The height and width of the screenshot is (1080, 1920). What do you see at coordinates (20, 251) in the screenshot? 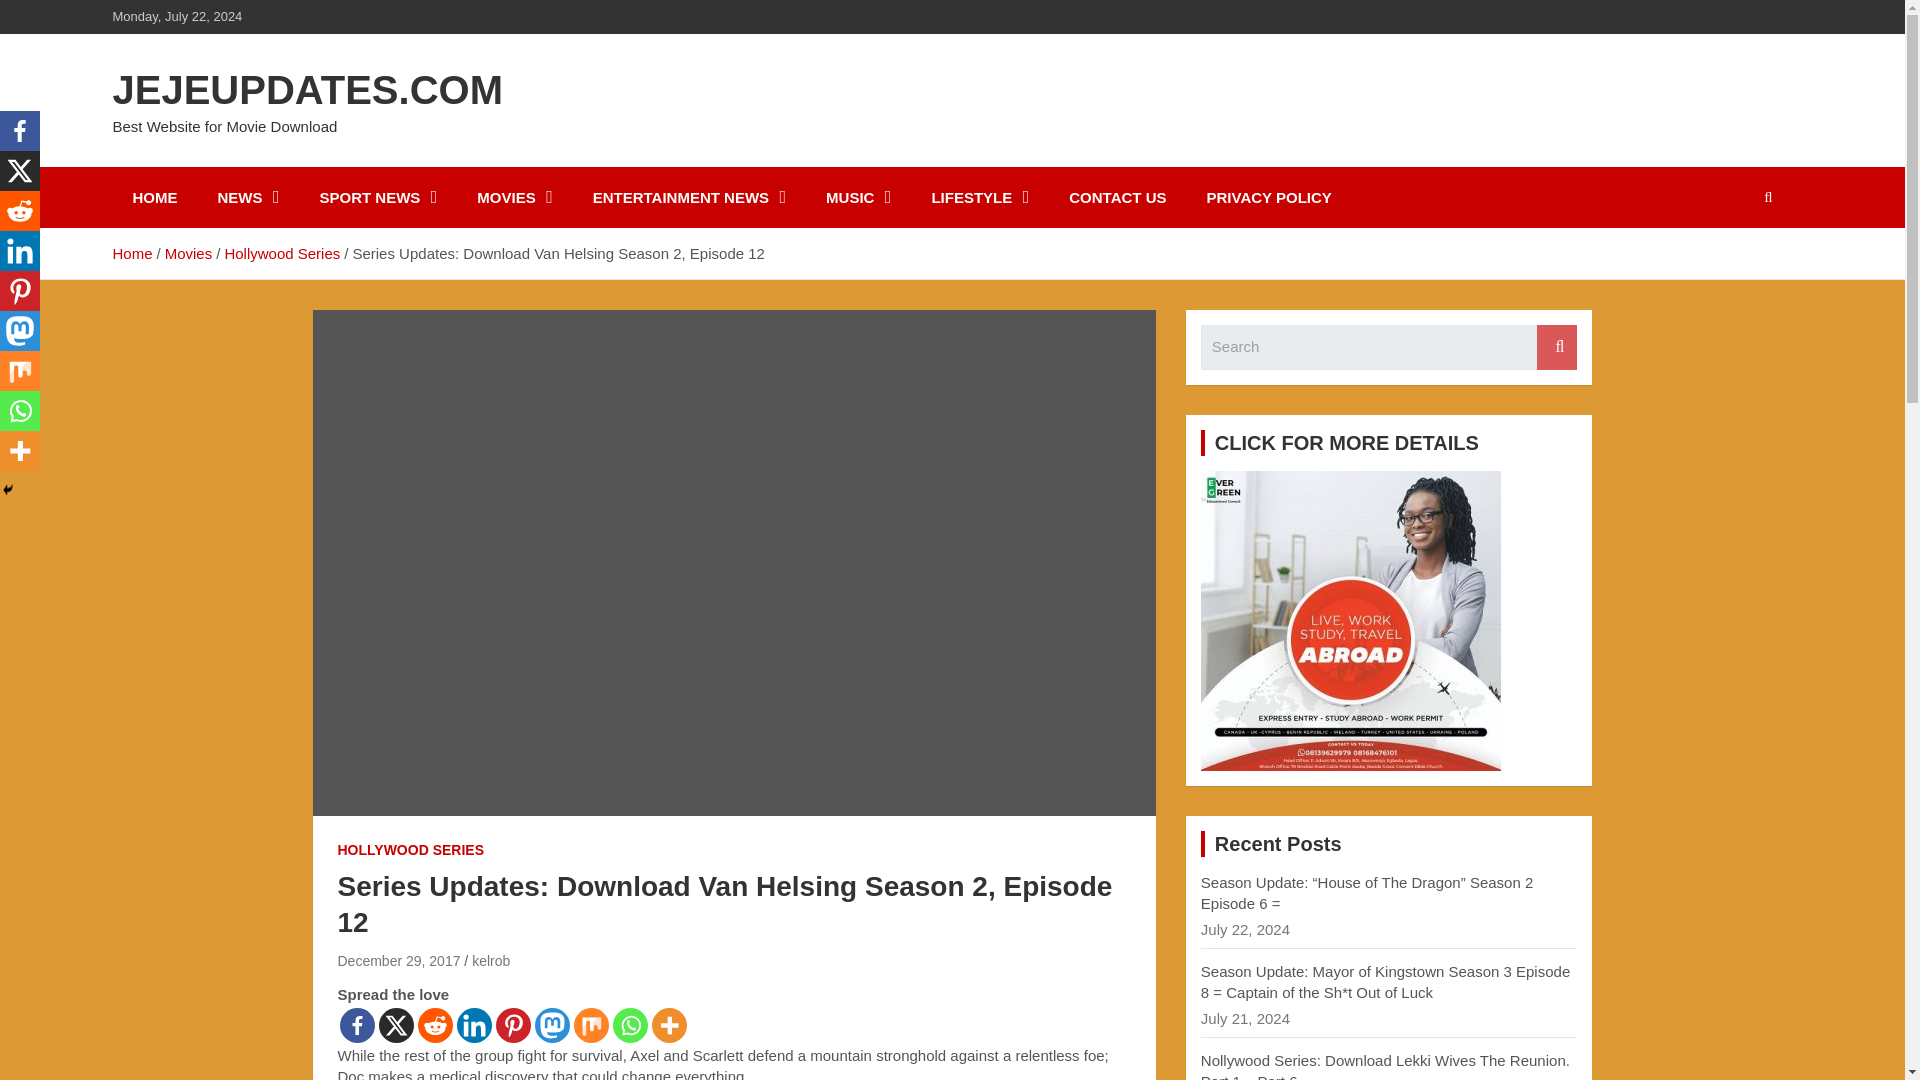
I see `Linkedin` at bounding box center [20, 251].